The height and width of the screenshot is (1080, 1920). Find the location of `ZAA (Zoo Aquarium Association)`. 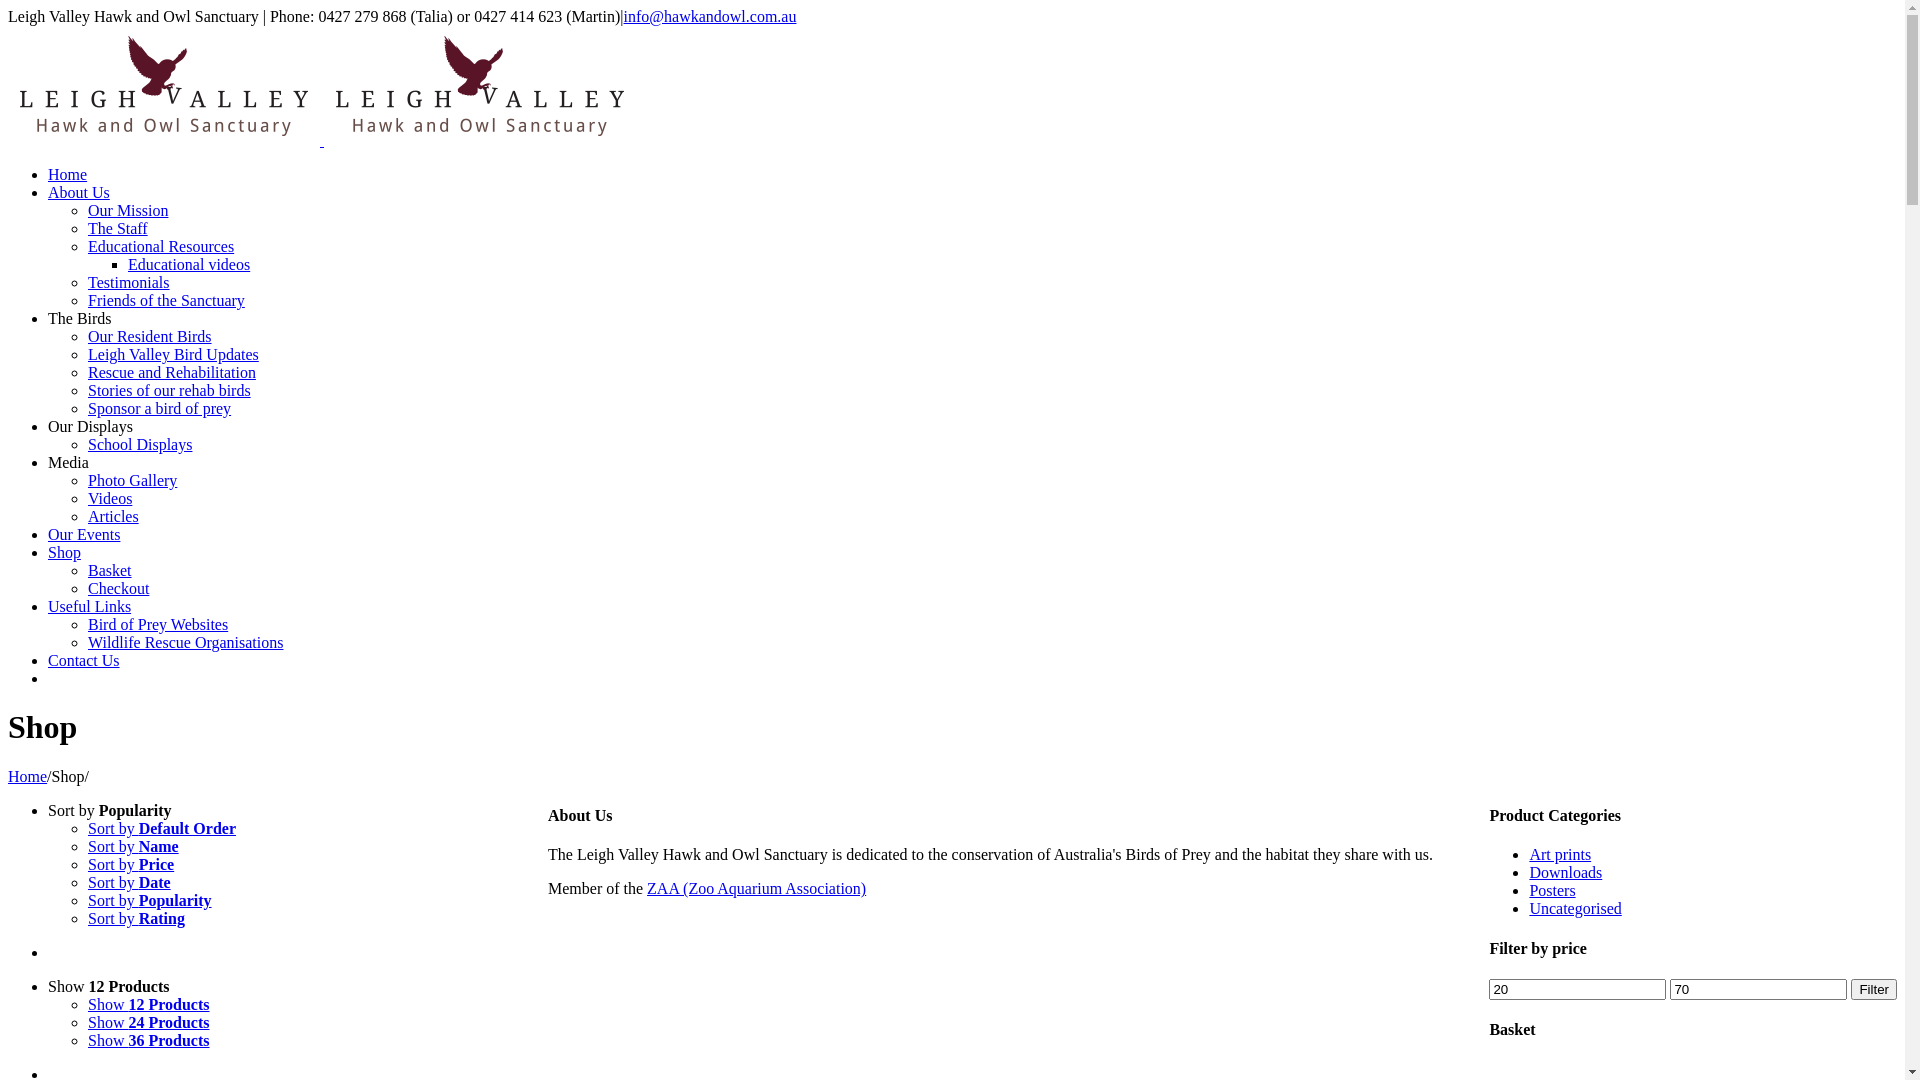

ZAA (Zoo Aquarium Association) is located at coordinates (756, 888).